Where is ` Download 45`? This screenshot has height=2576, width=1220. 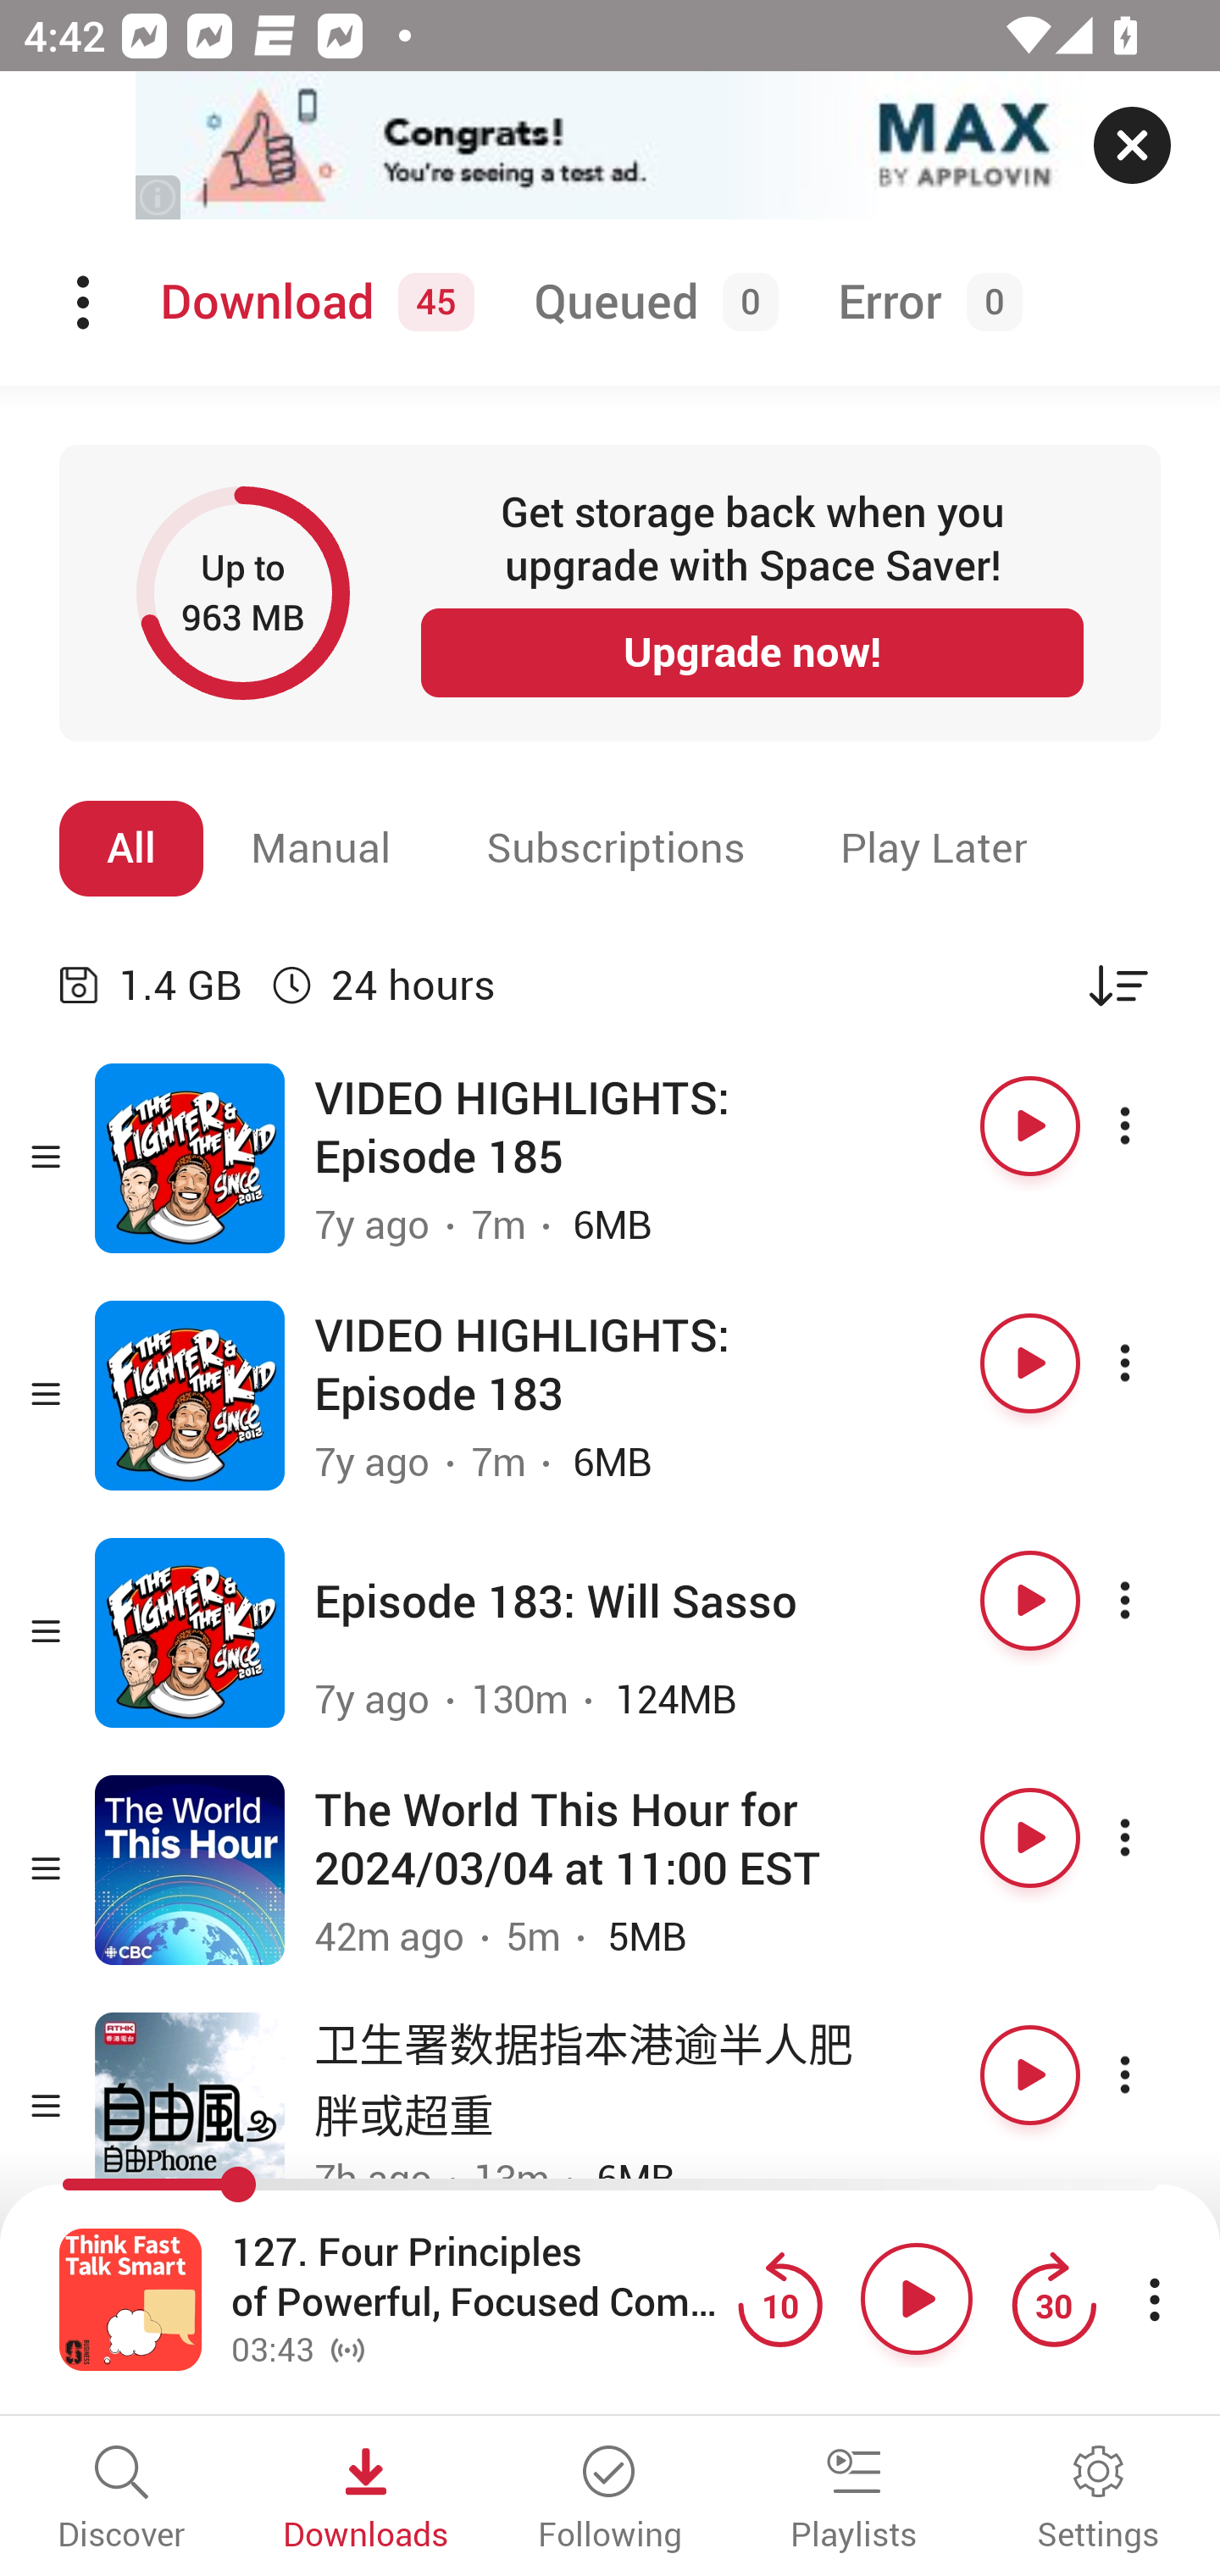
 Download 45 is located at coordinates (312, 303).